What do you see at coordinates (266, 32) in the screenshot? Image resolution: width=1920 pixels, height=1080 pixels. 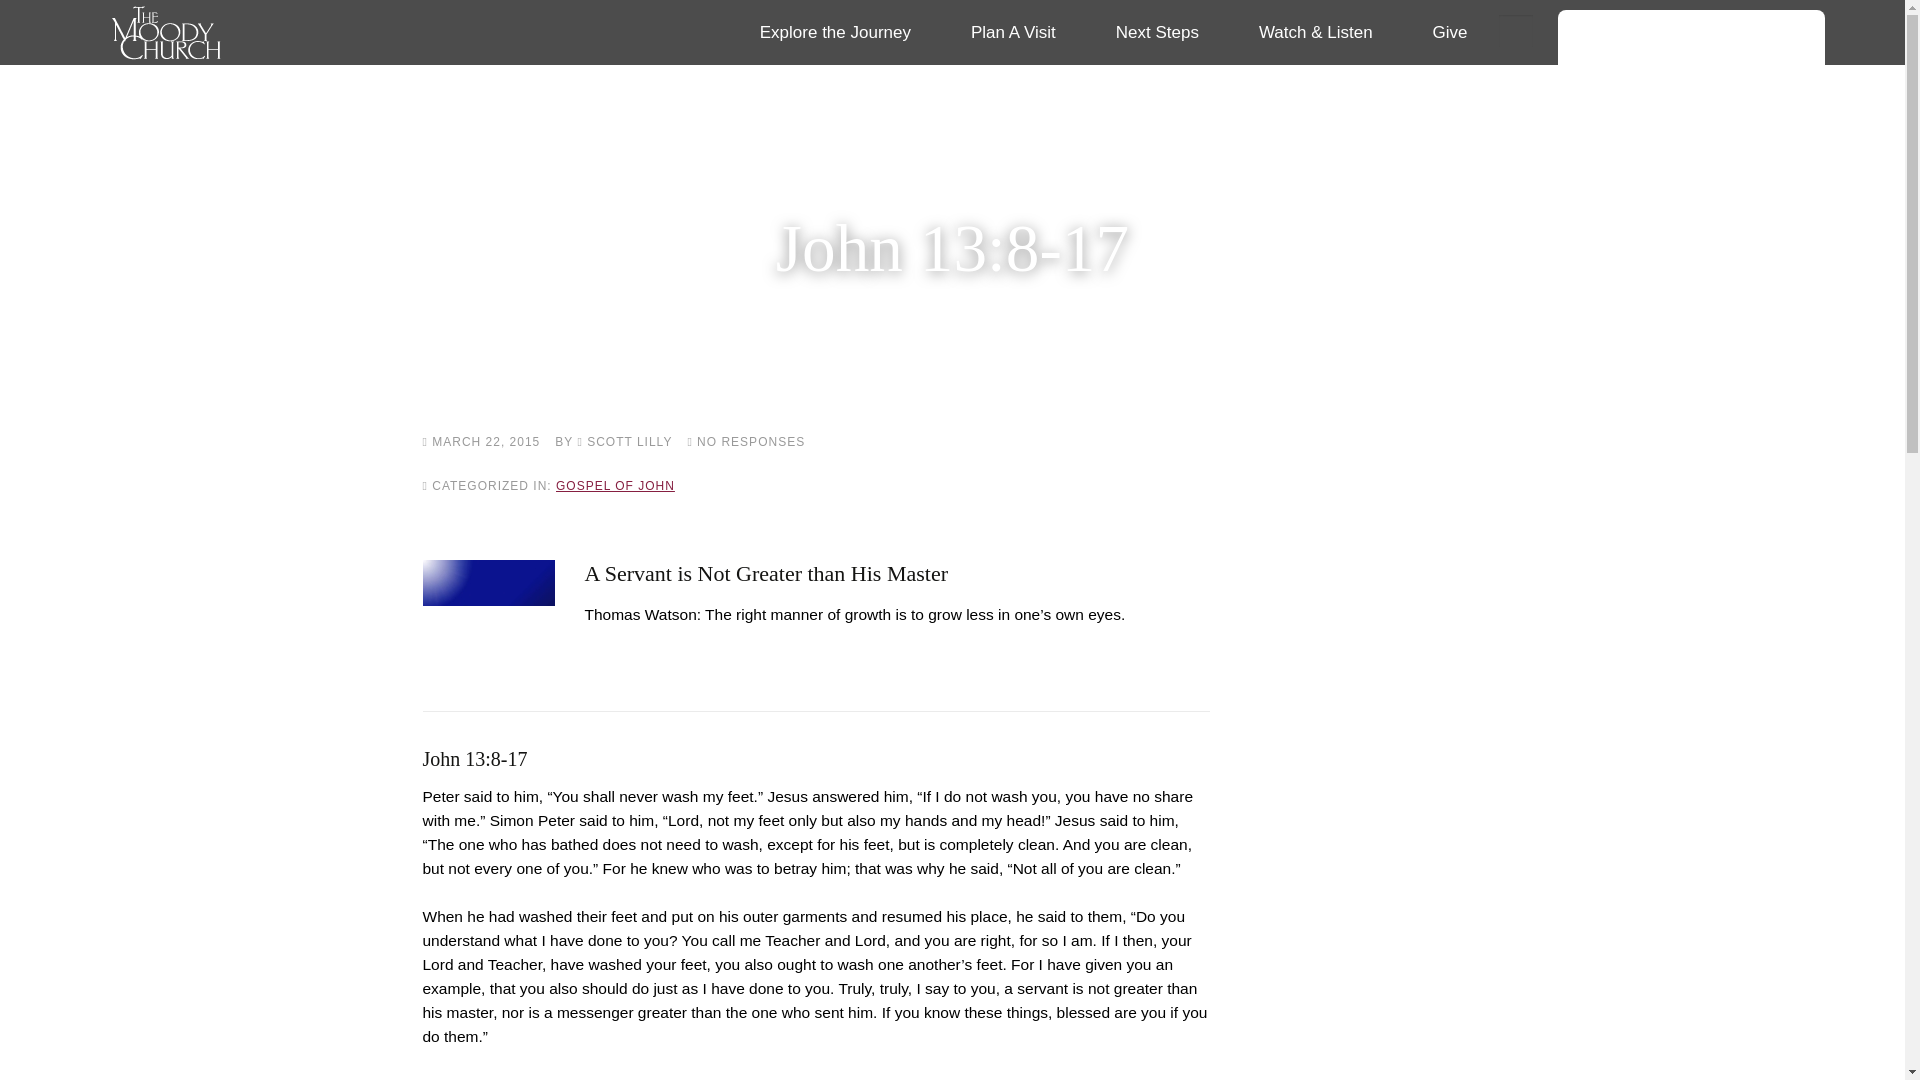 I see `The Moody Church` at bounding box center [266, 32].